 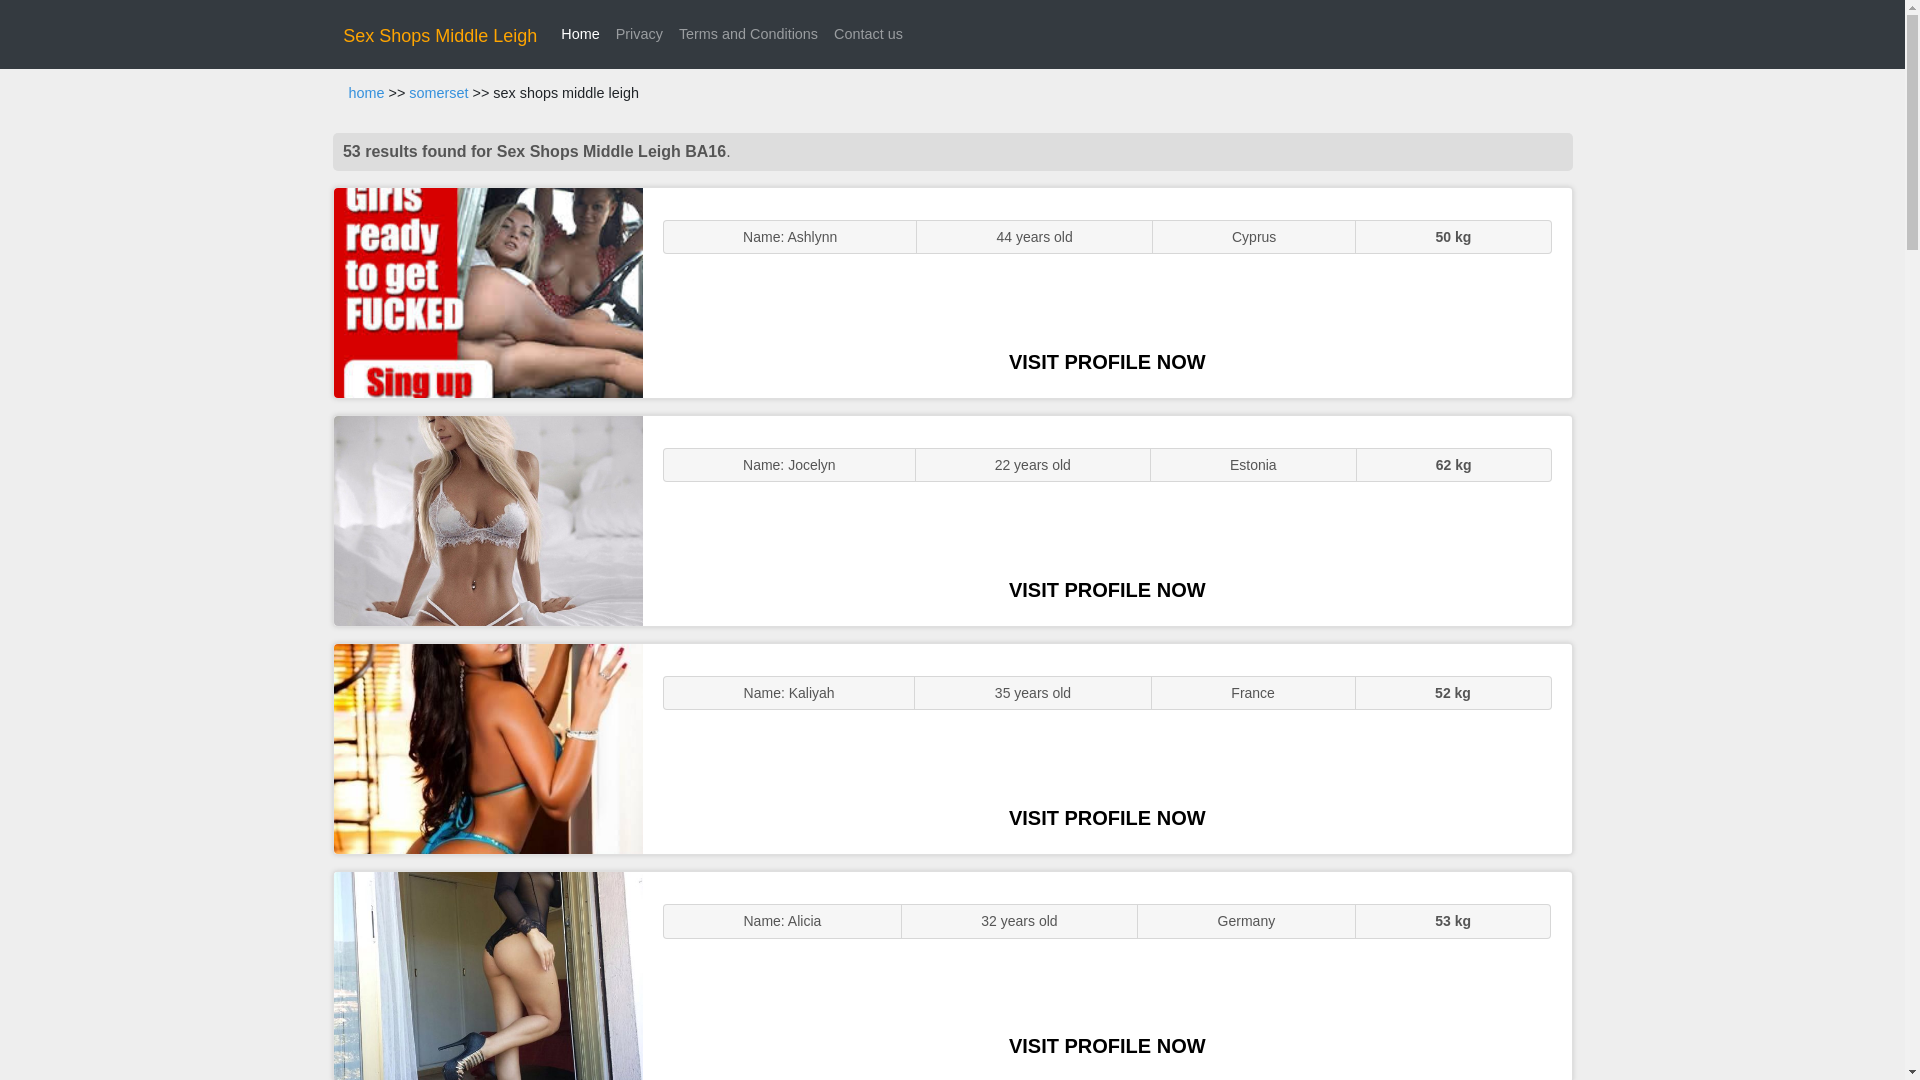 I want to click on GFE, so click(x=488, y=520).